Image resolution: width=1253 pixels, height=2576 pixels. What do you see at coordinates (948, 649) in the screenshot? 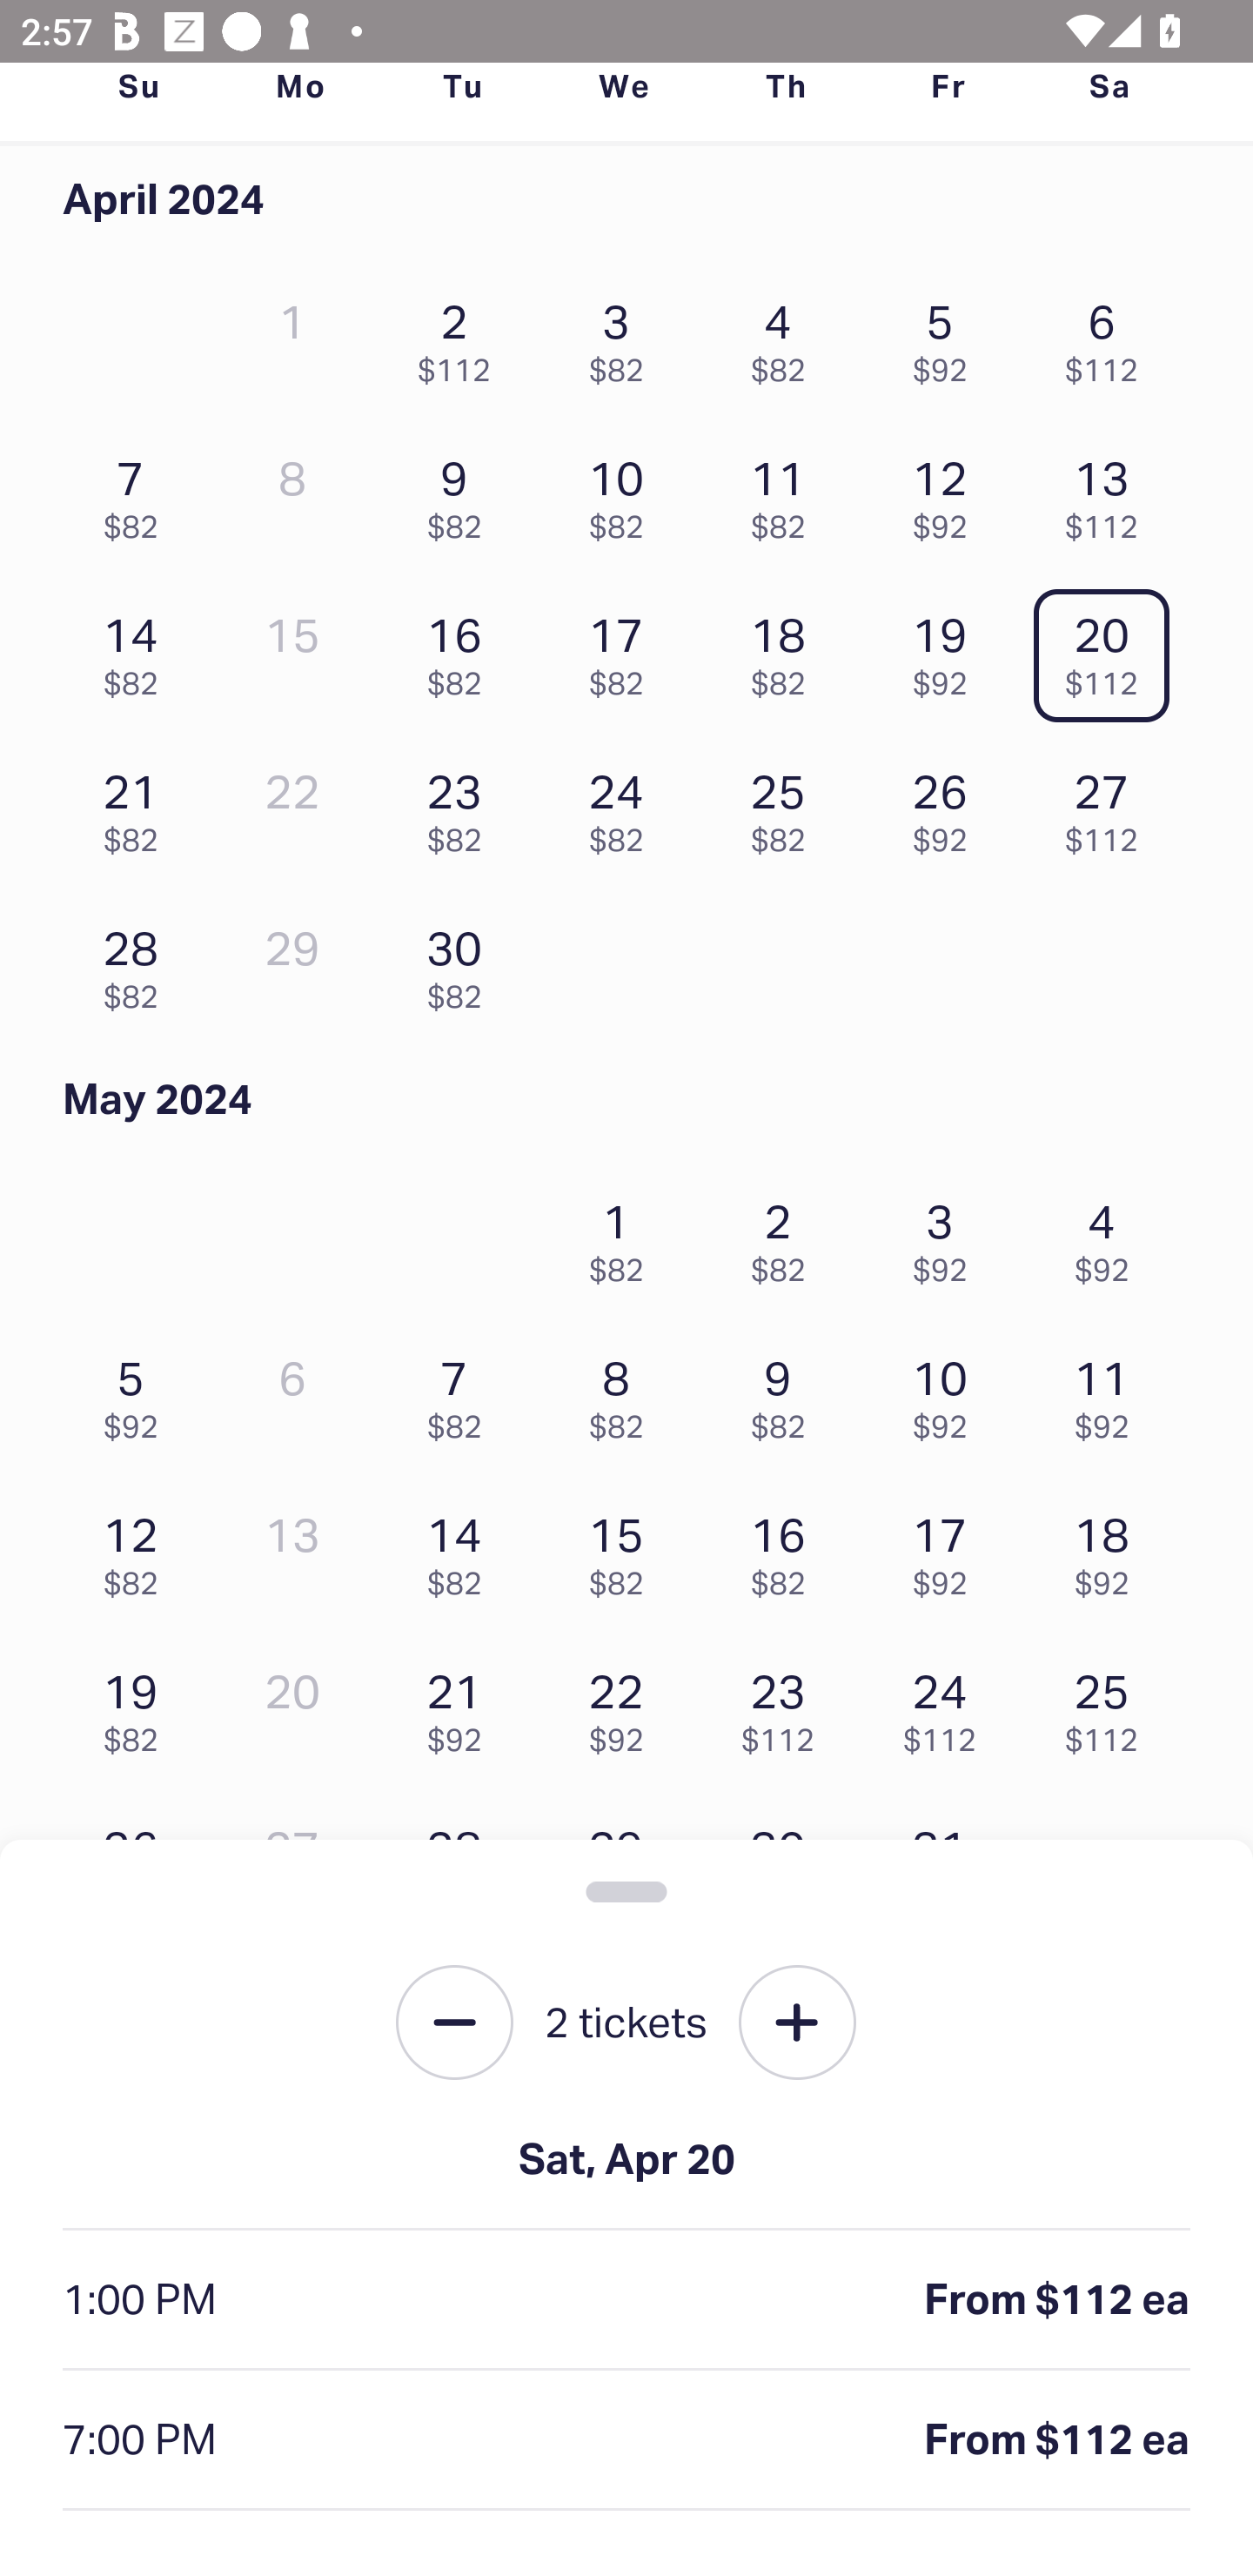
I see `19 $92` at bounding box center [948, 649].